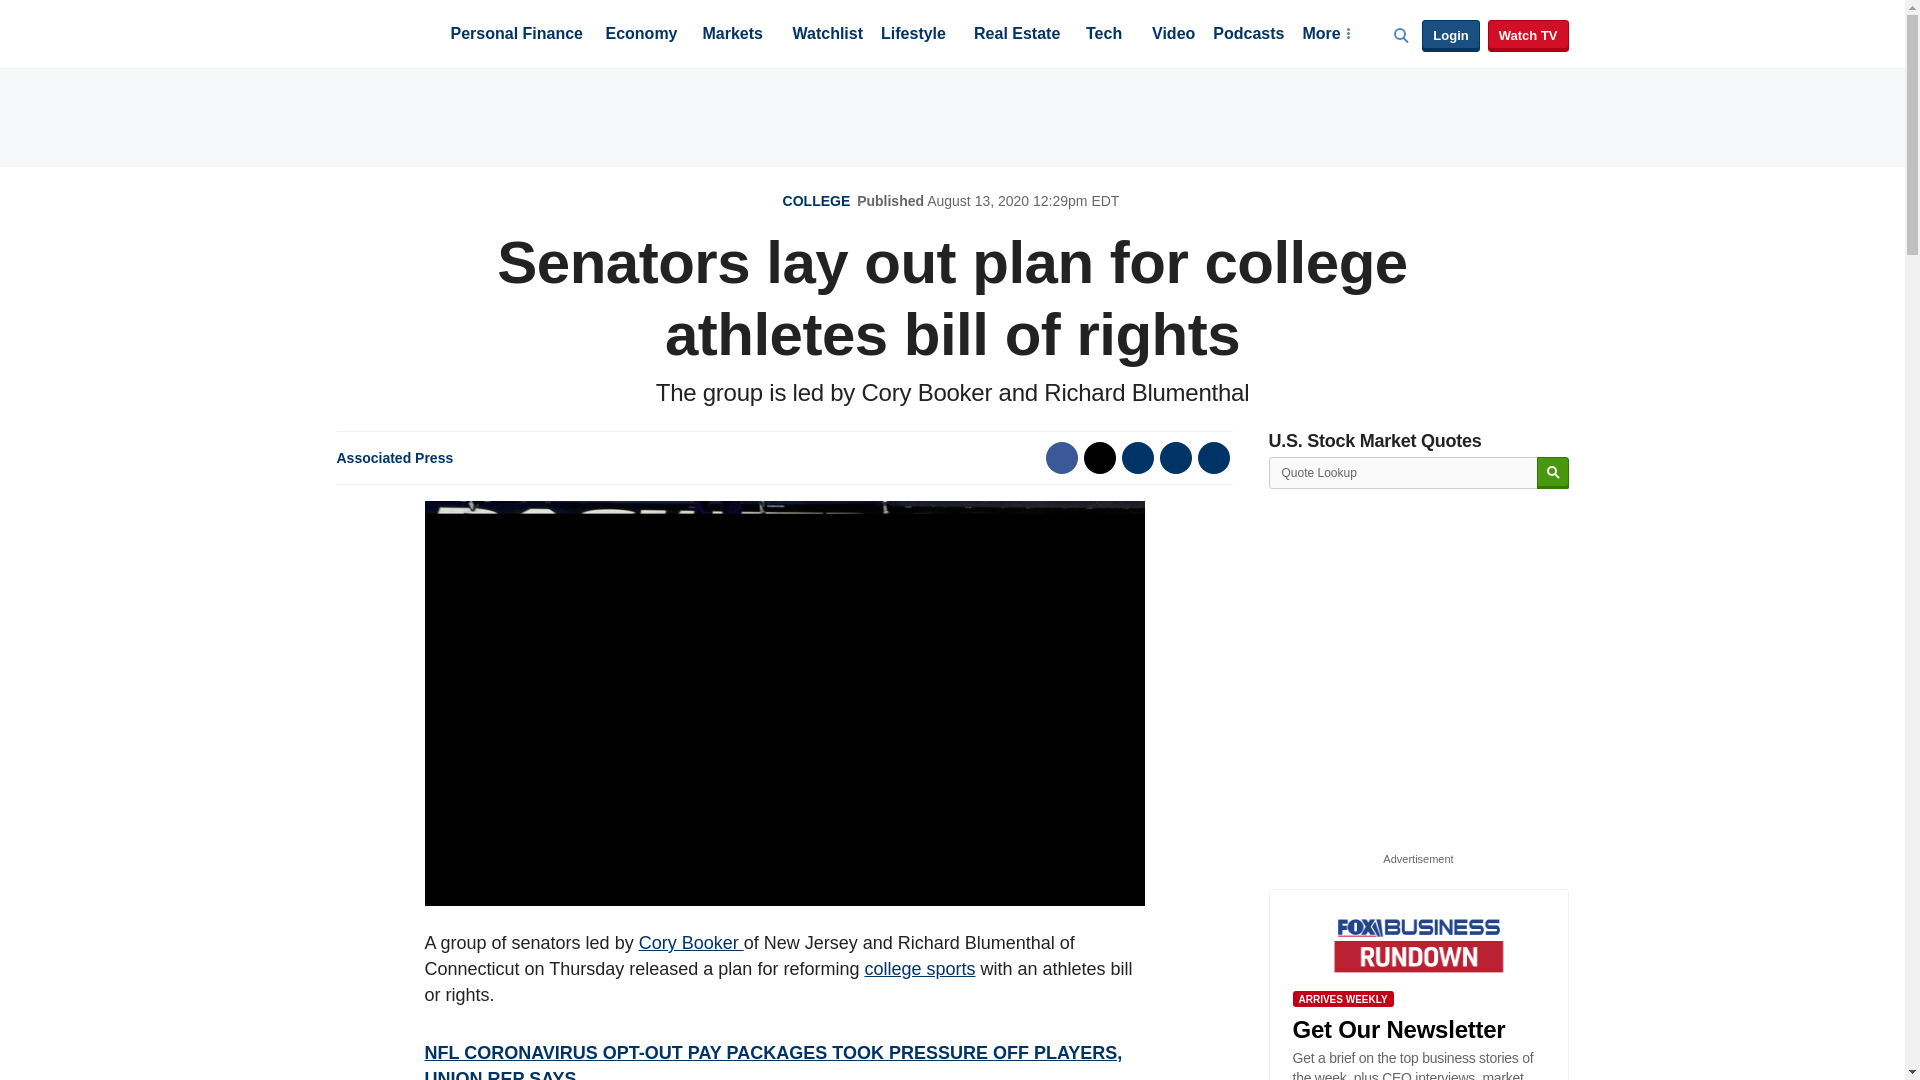 This screenshot has width=1920, height=1080. What do you see at coordinates (1450, 36) in the screenshot?
I see `Login` at bounding box center [1450, 36].